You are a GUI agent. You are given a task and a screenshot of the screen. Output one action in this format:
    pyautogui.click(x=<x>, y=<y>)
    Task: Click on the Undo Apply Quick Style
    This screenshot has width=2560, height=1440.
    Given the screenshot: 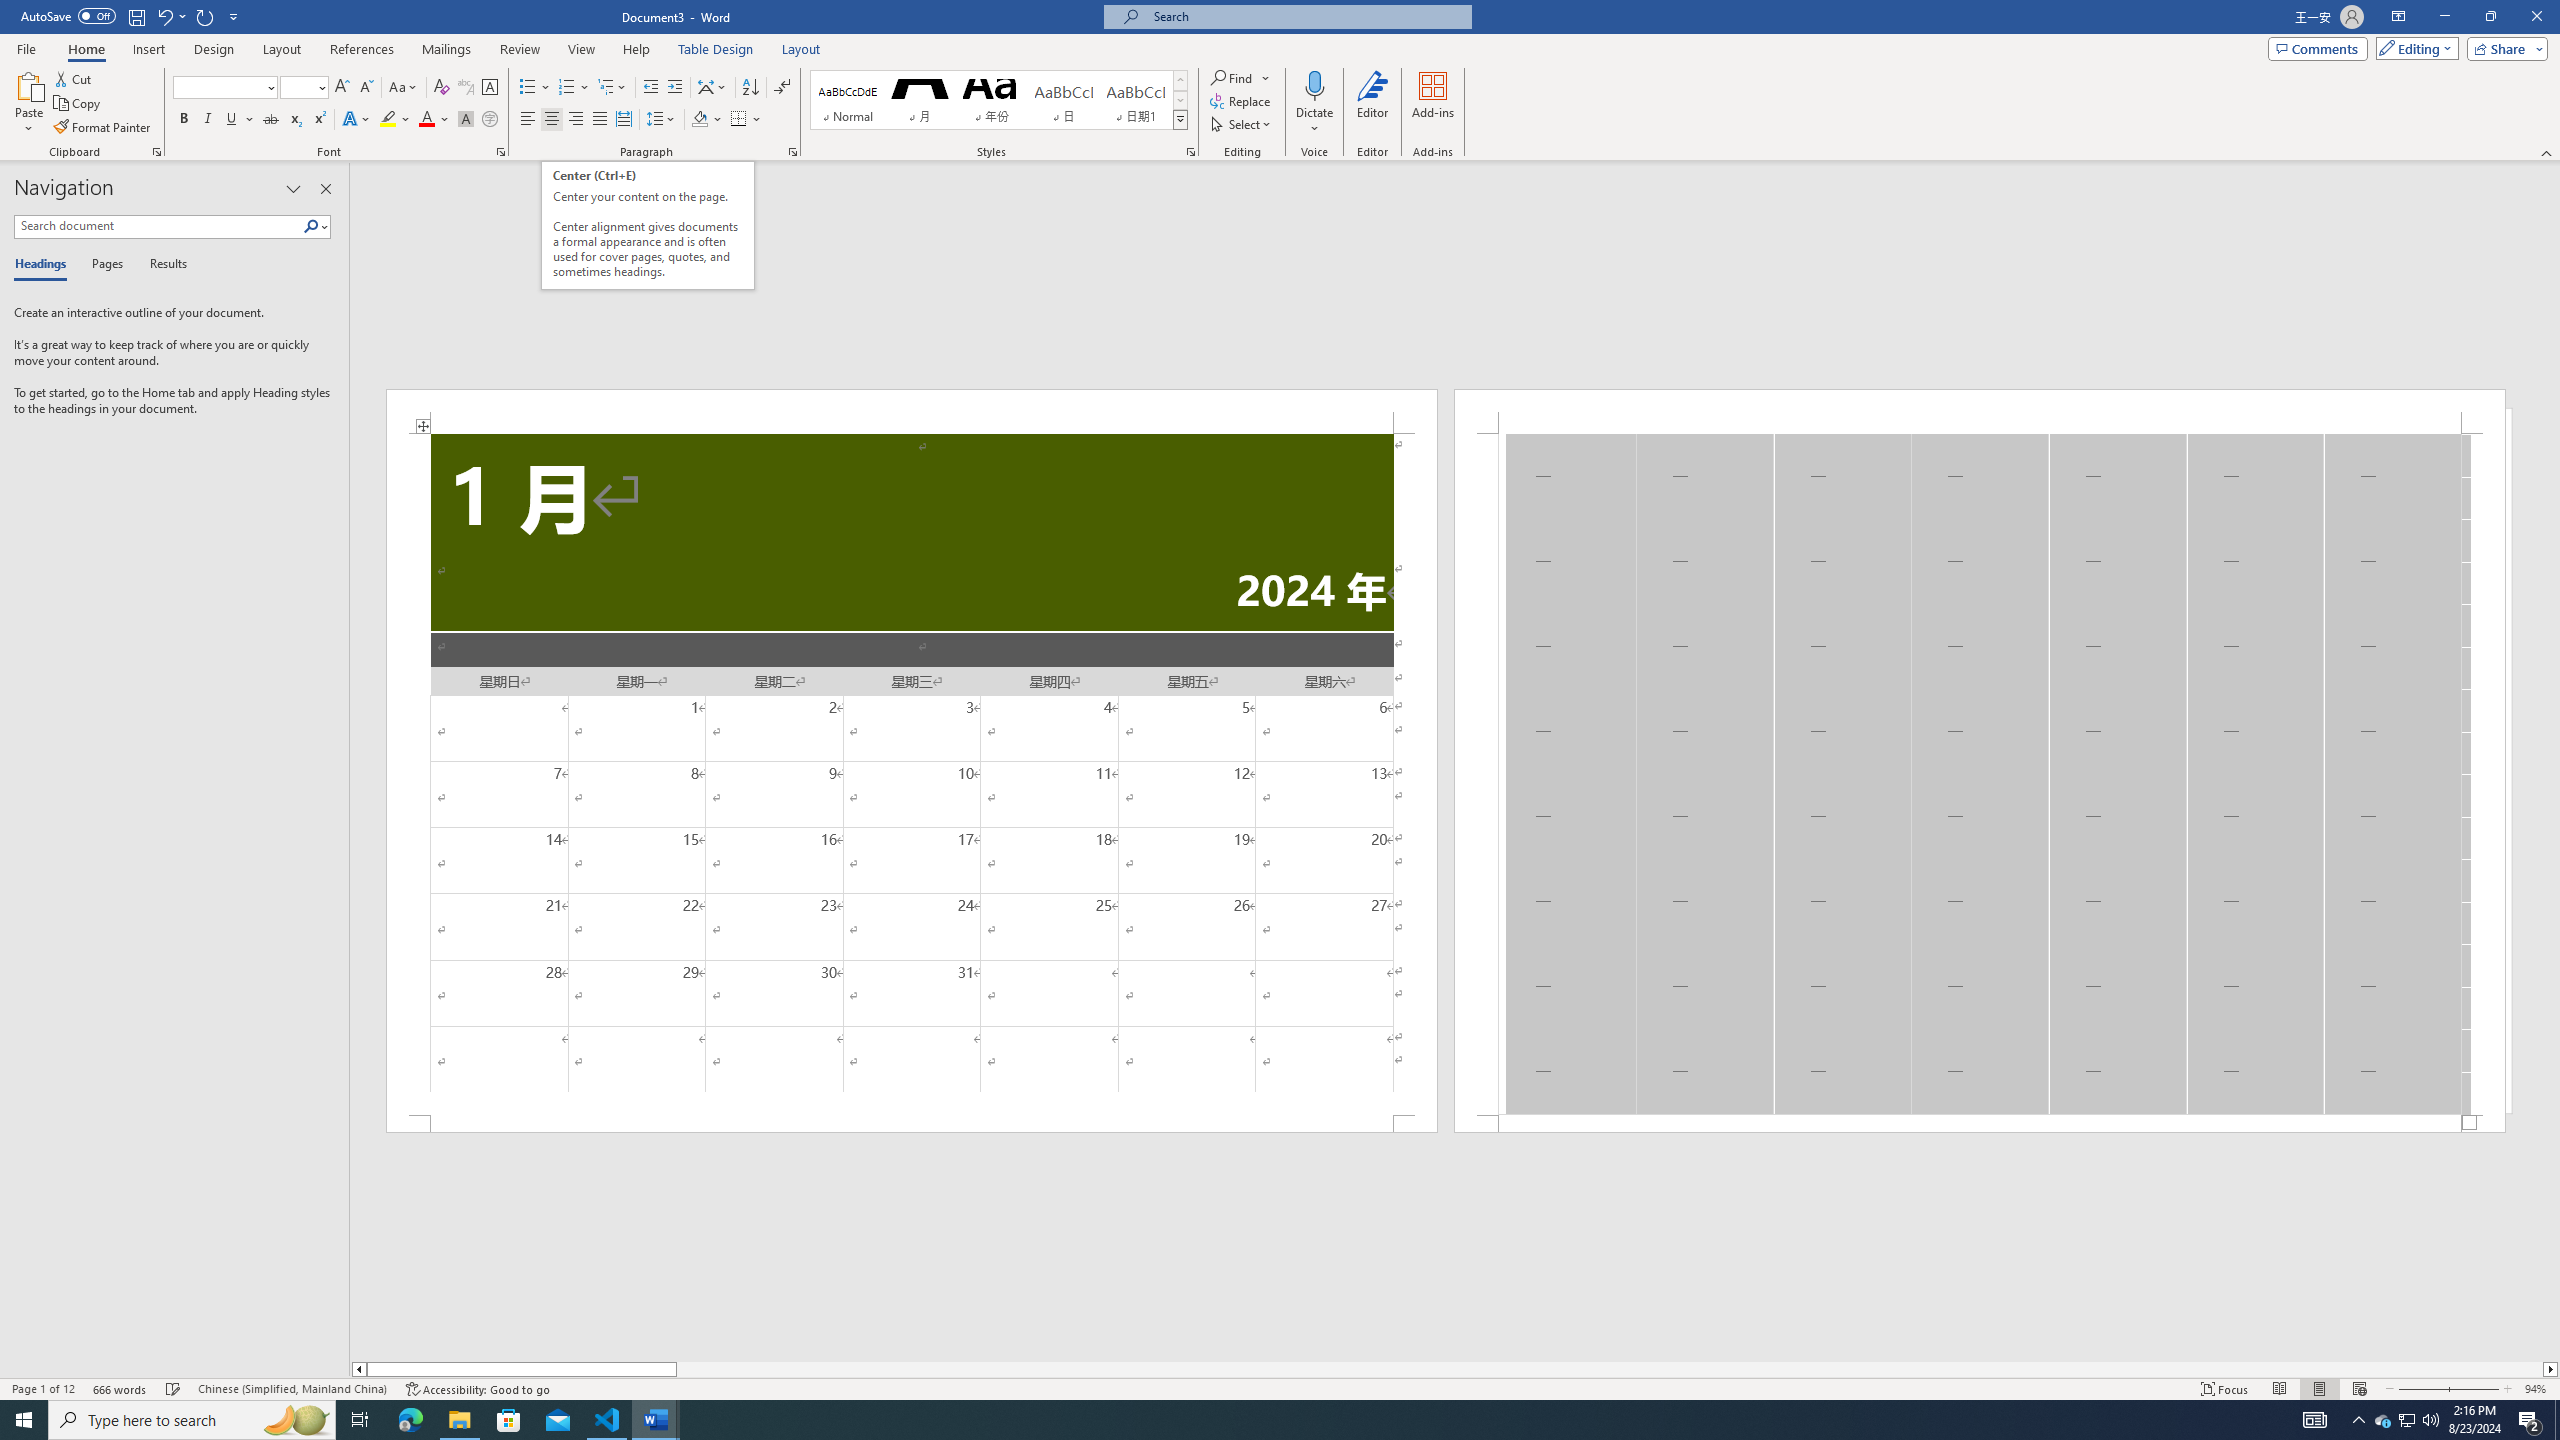 What is the action you would take?
    pyautogui.click(x=164, y=16)
    